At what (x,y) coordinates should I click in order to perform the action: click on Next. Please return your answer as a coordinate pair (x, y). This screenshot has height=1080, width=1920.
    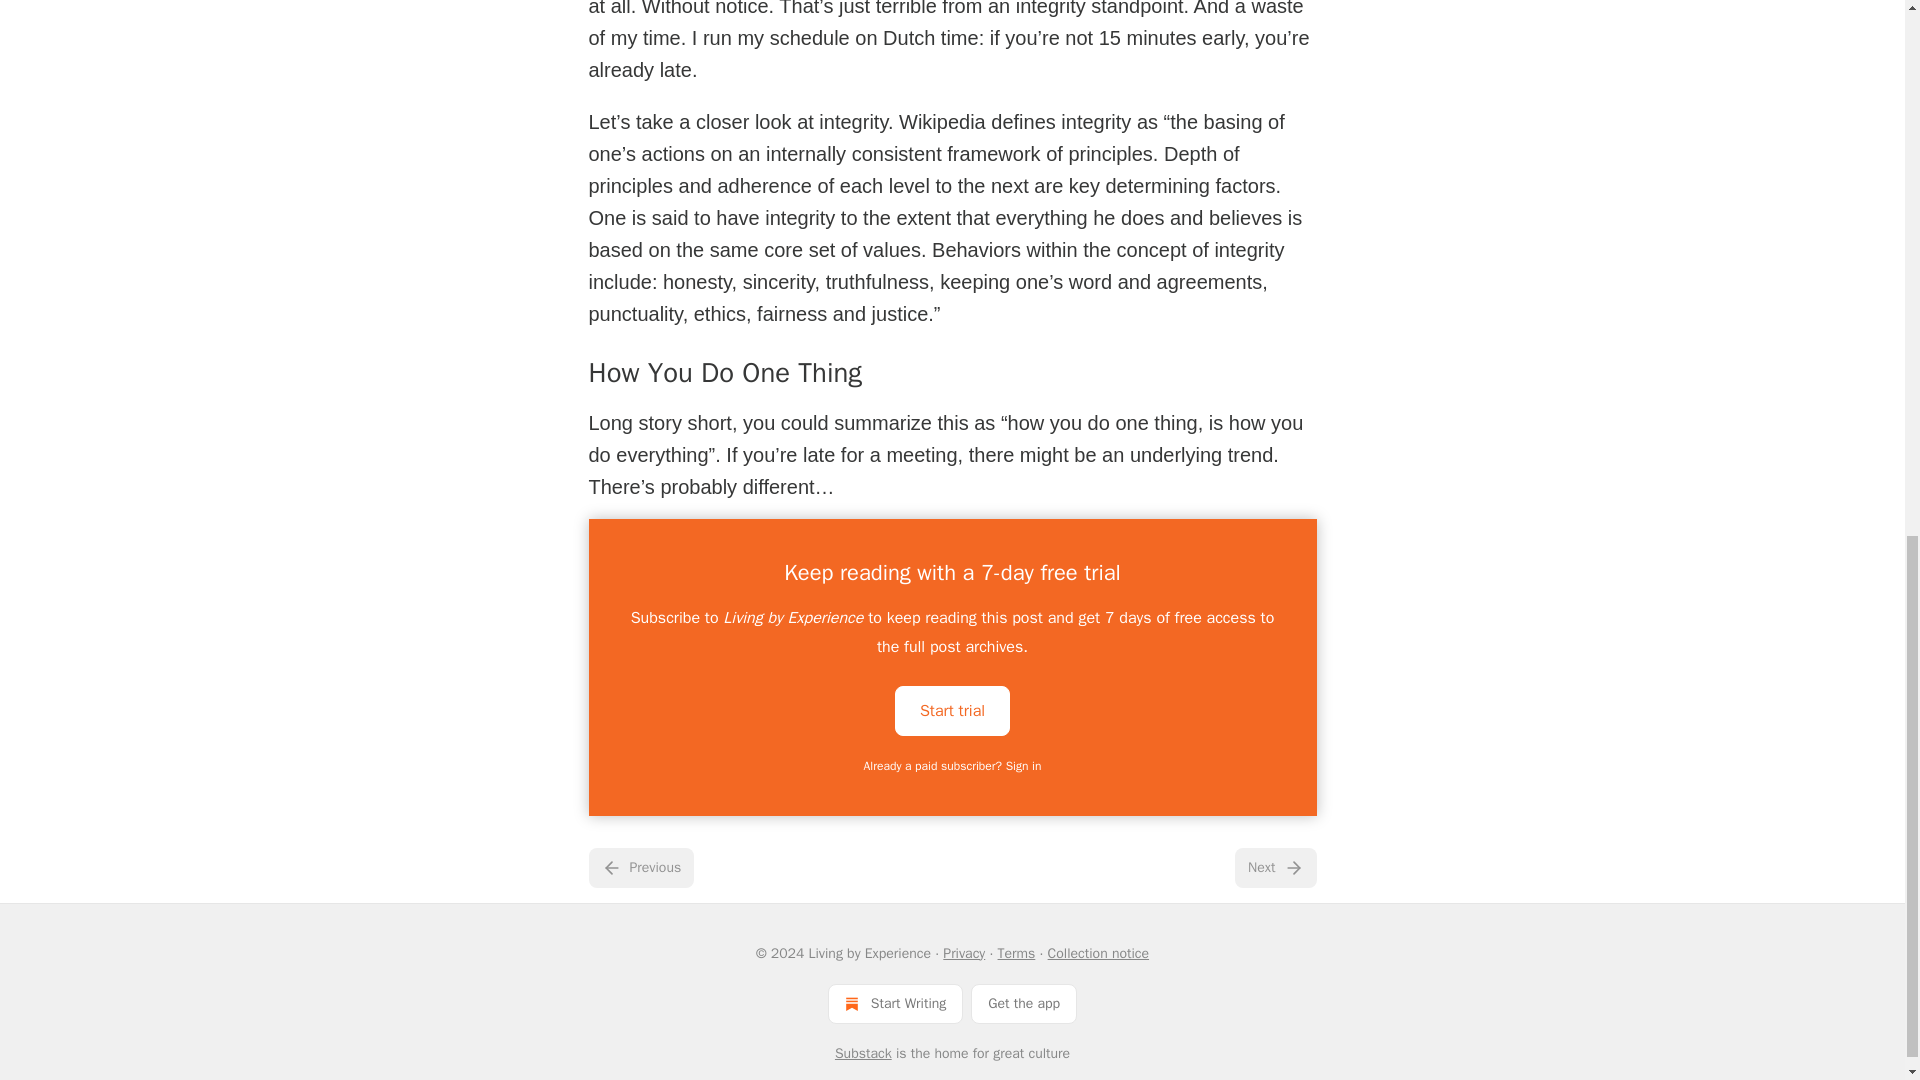
    Looking at the image, I should click on (1274, 867).